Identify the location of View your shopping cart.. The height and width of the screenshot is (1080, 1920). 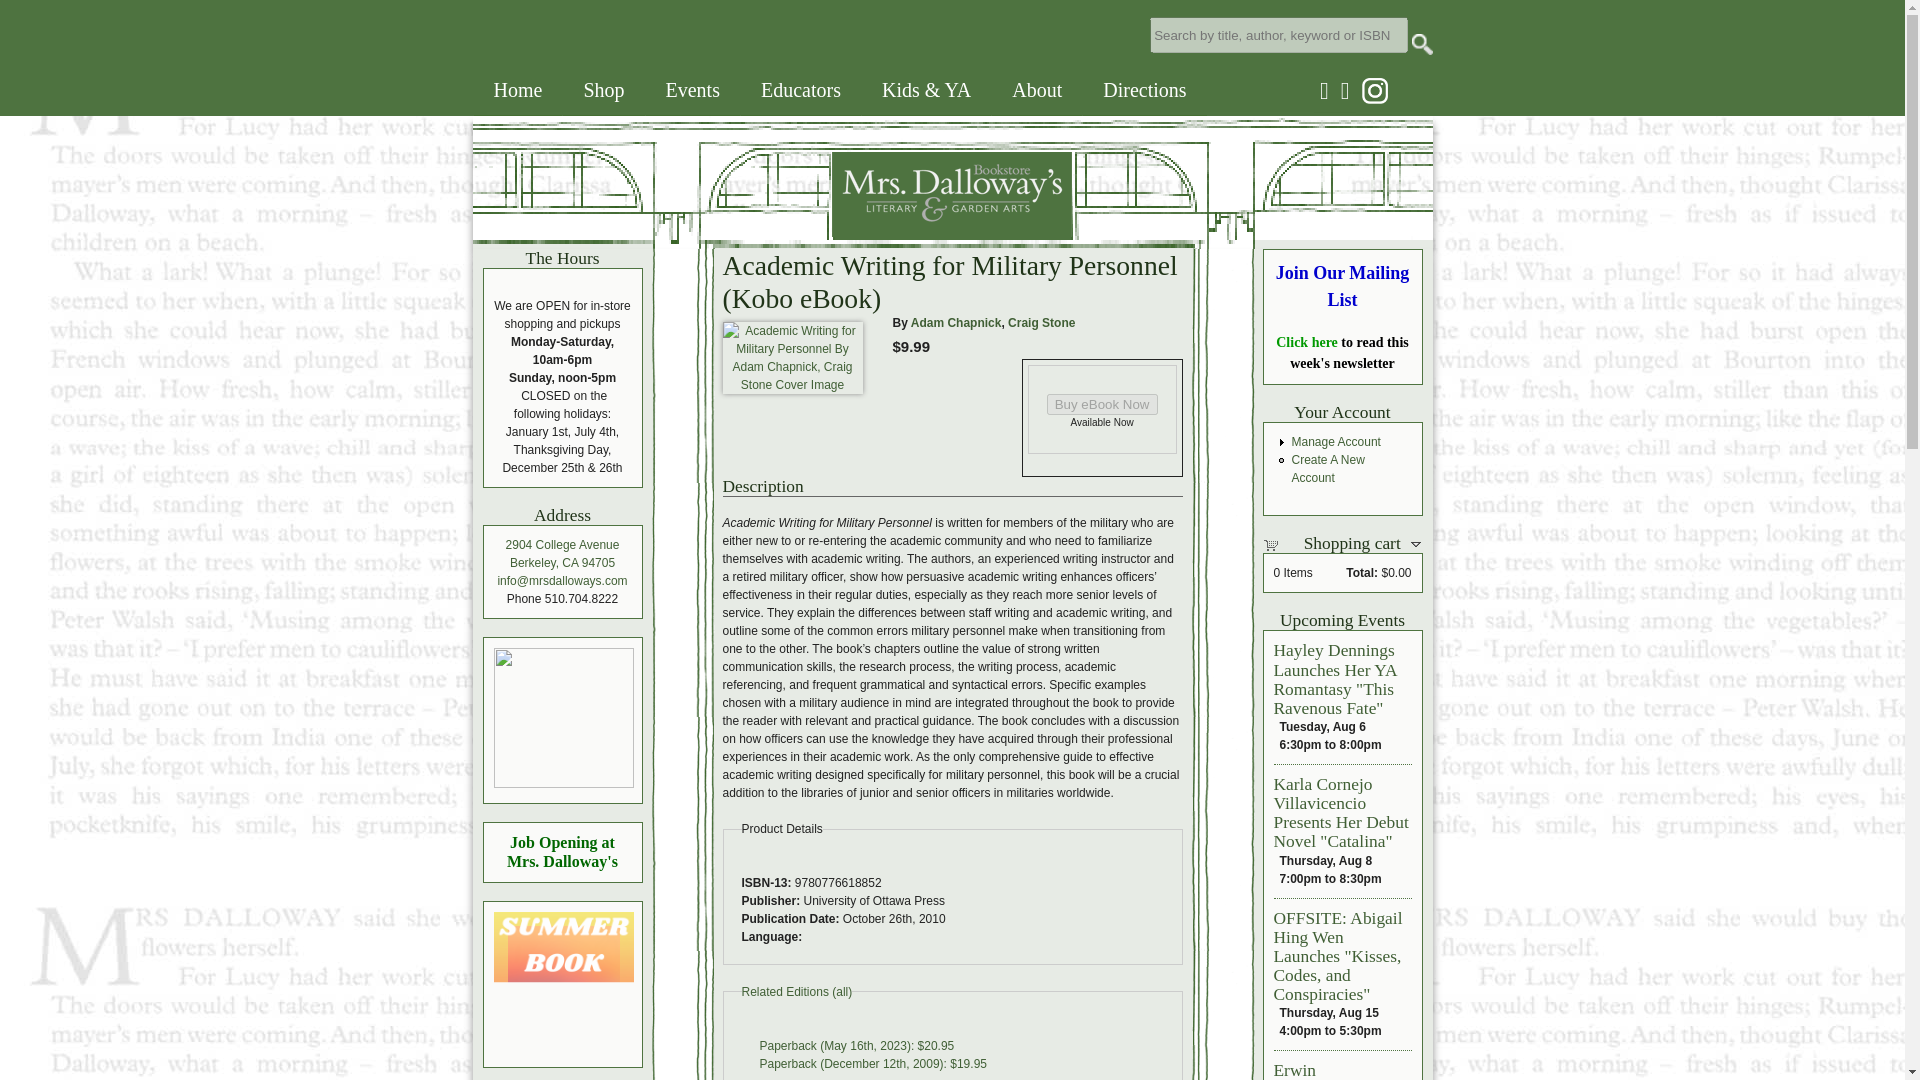
(1278, 543).